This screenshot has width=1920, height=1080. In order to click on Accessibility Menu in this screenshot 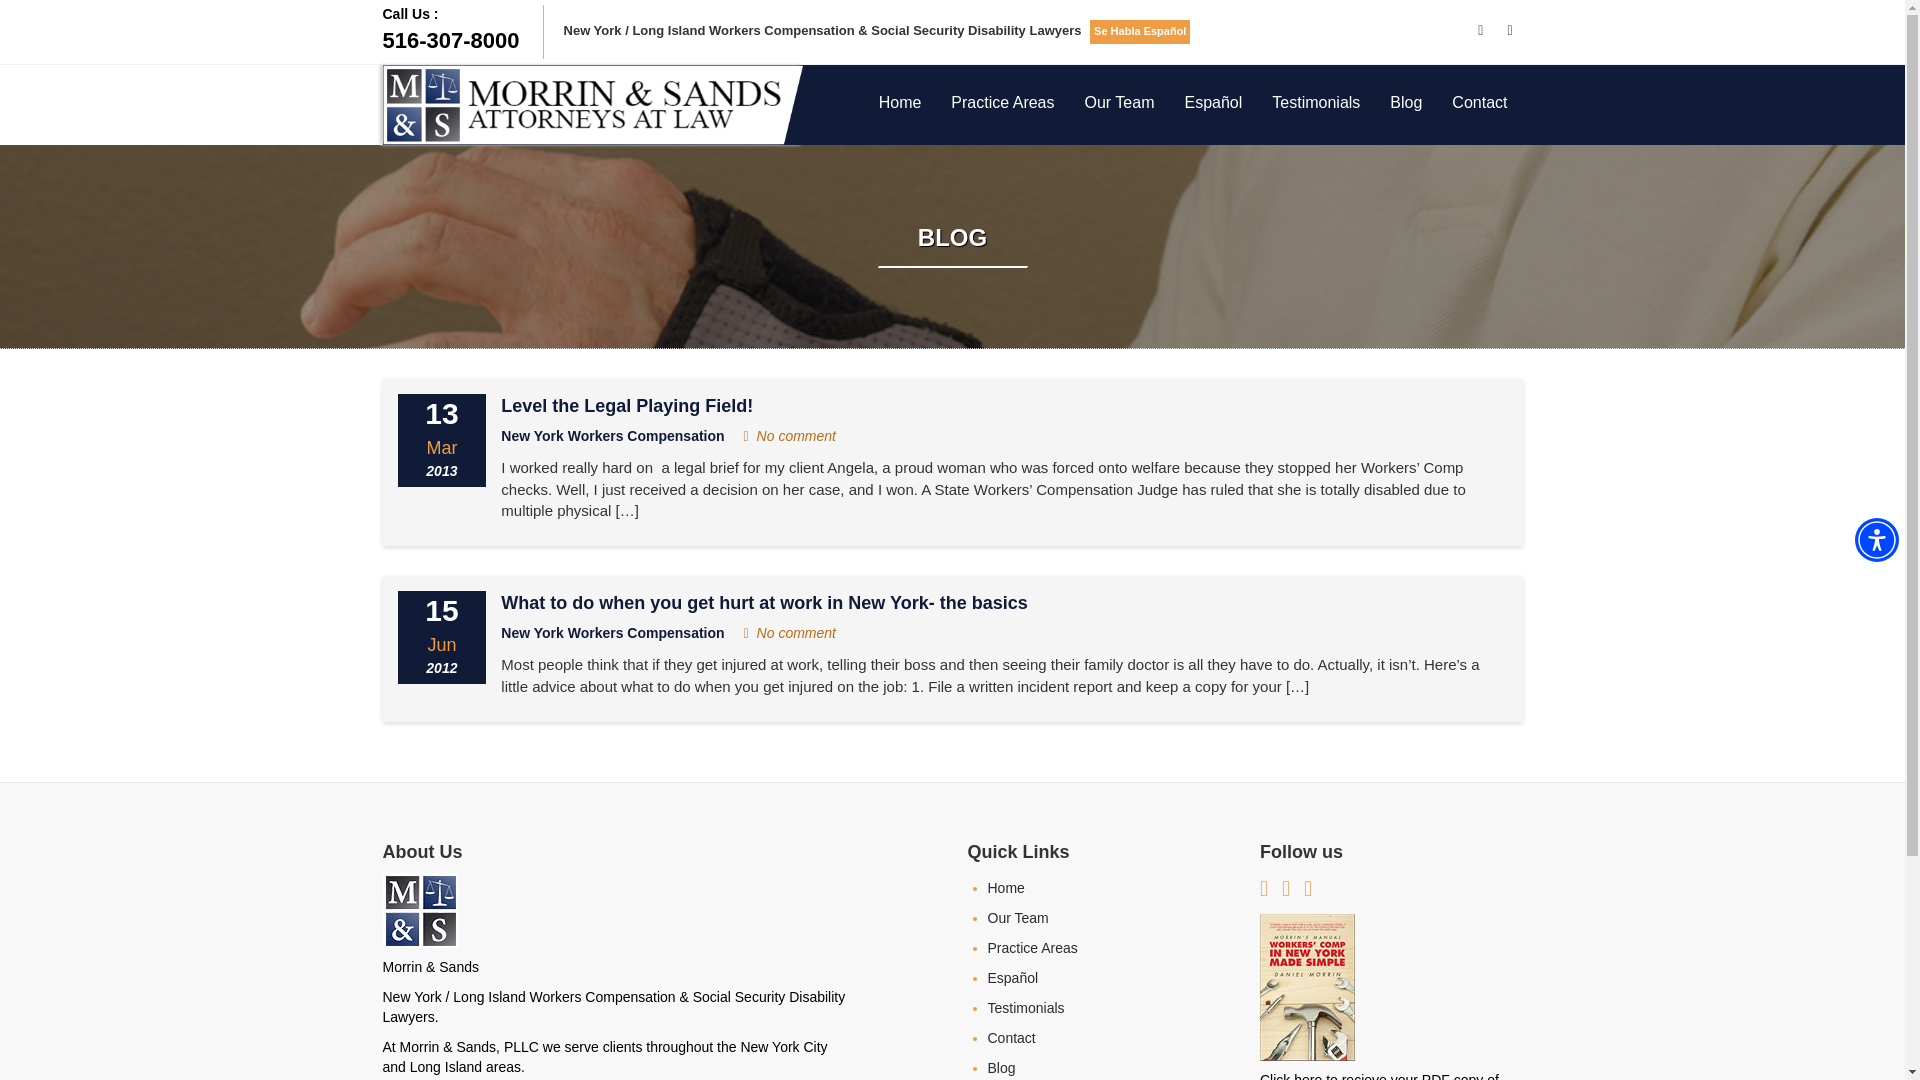, I will do `click(462, 30)`.